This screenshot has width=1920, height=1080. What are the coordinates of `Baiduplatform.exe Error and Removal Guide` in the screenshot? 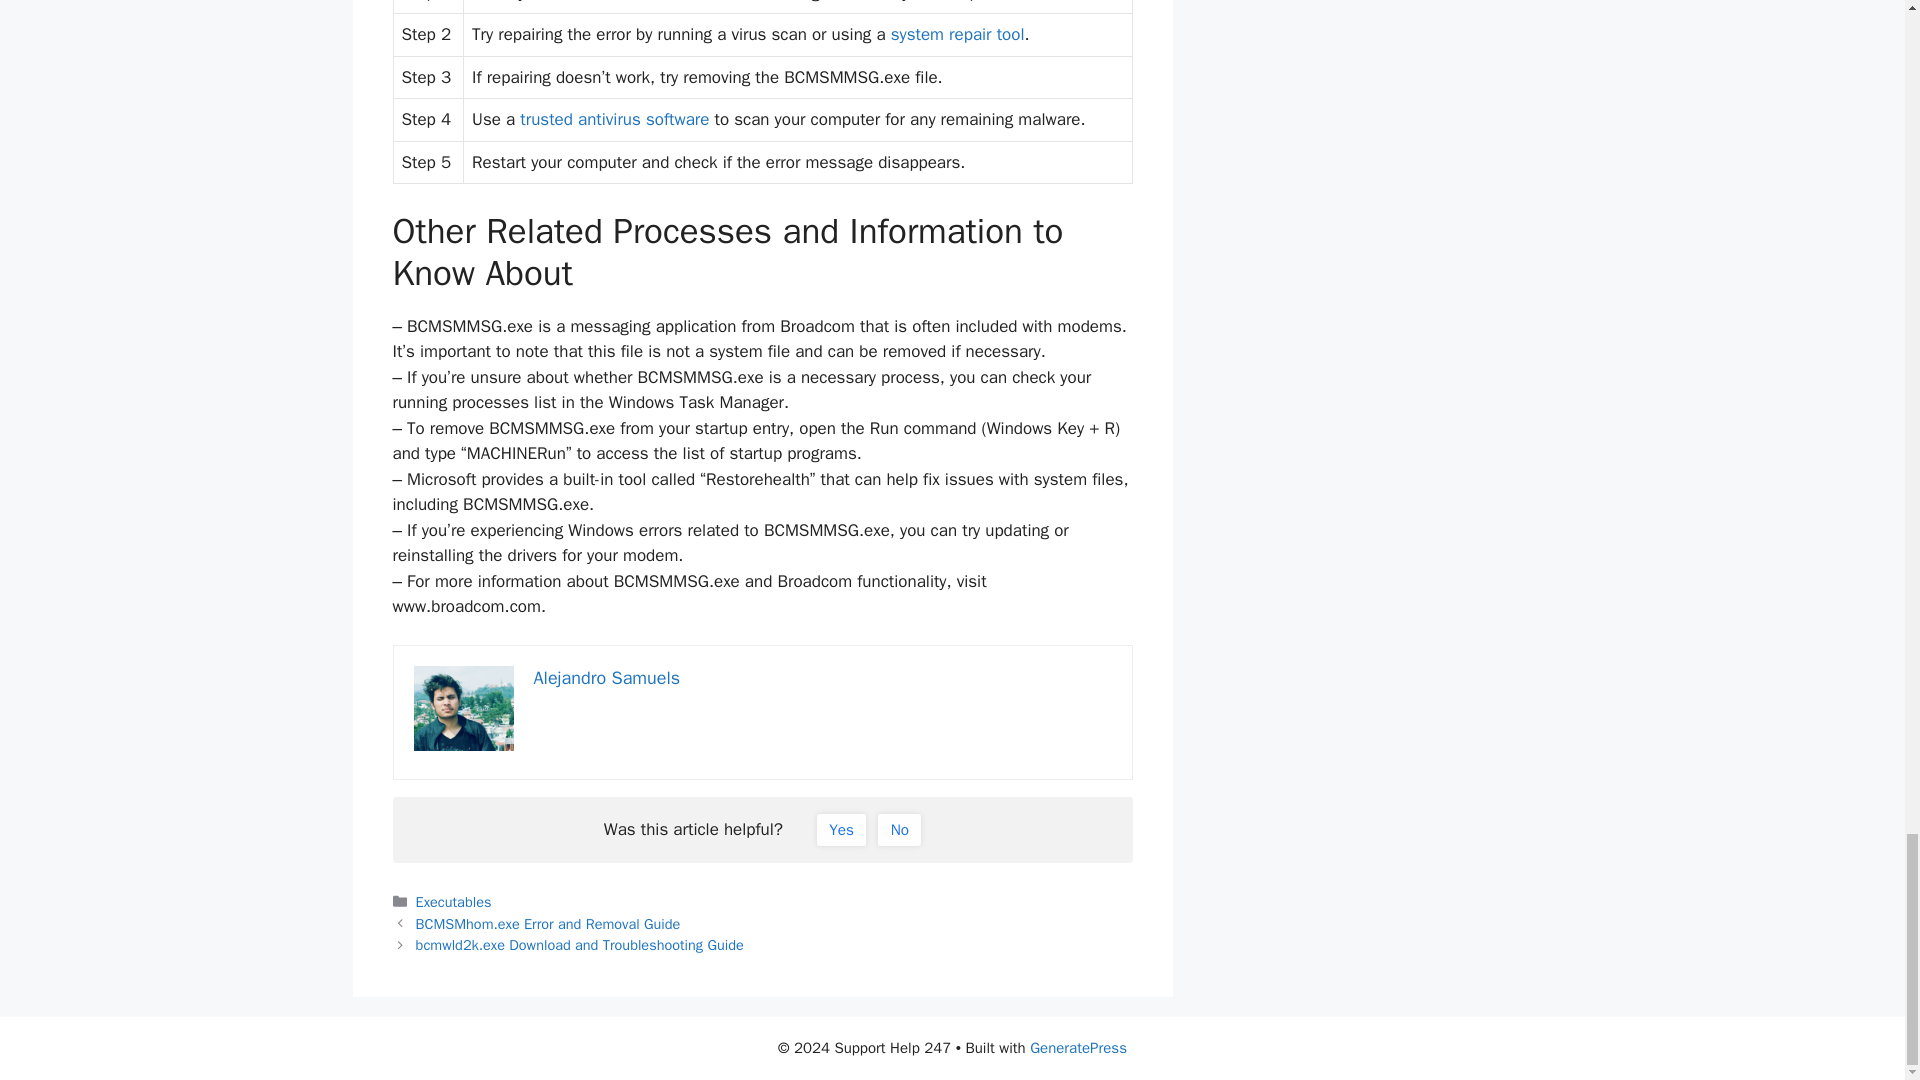 It's located at (614, 119).